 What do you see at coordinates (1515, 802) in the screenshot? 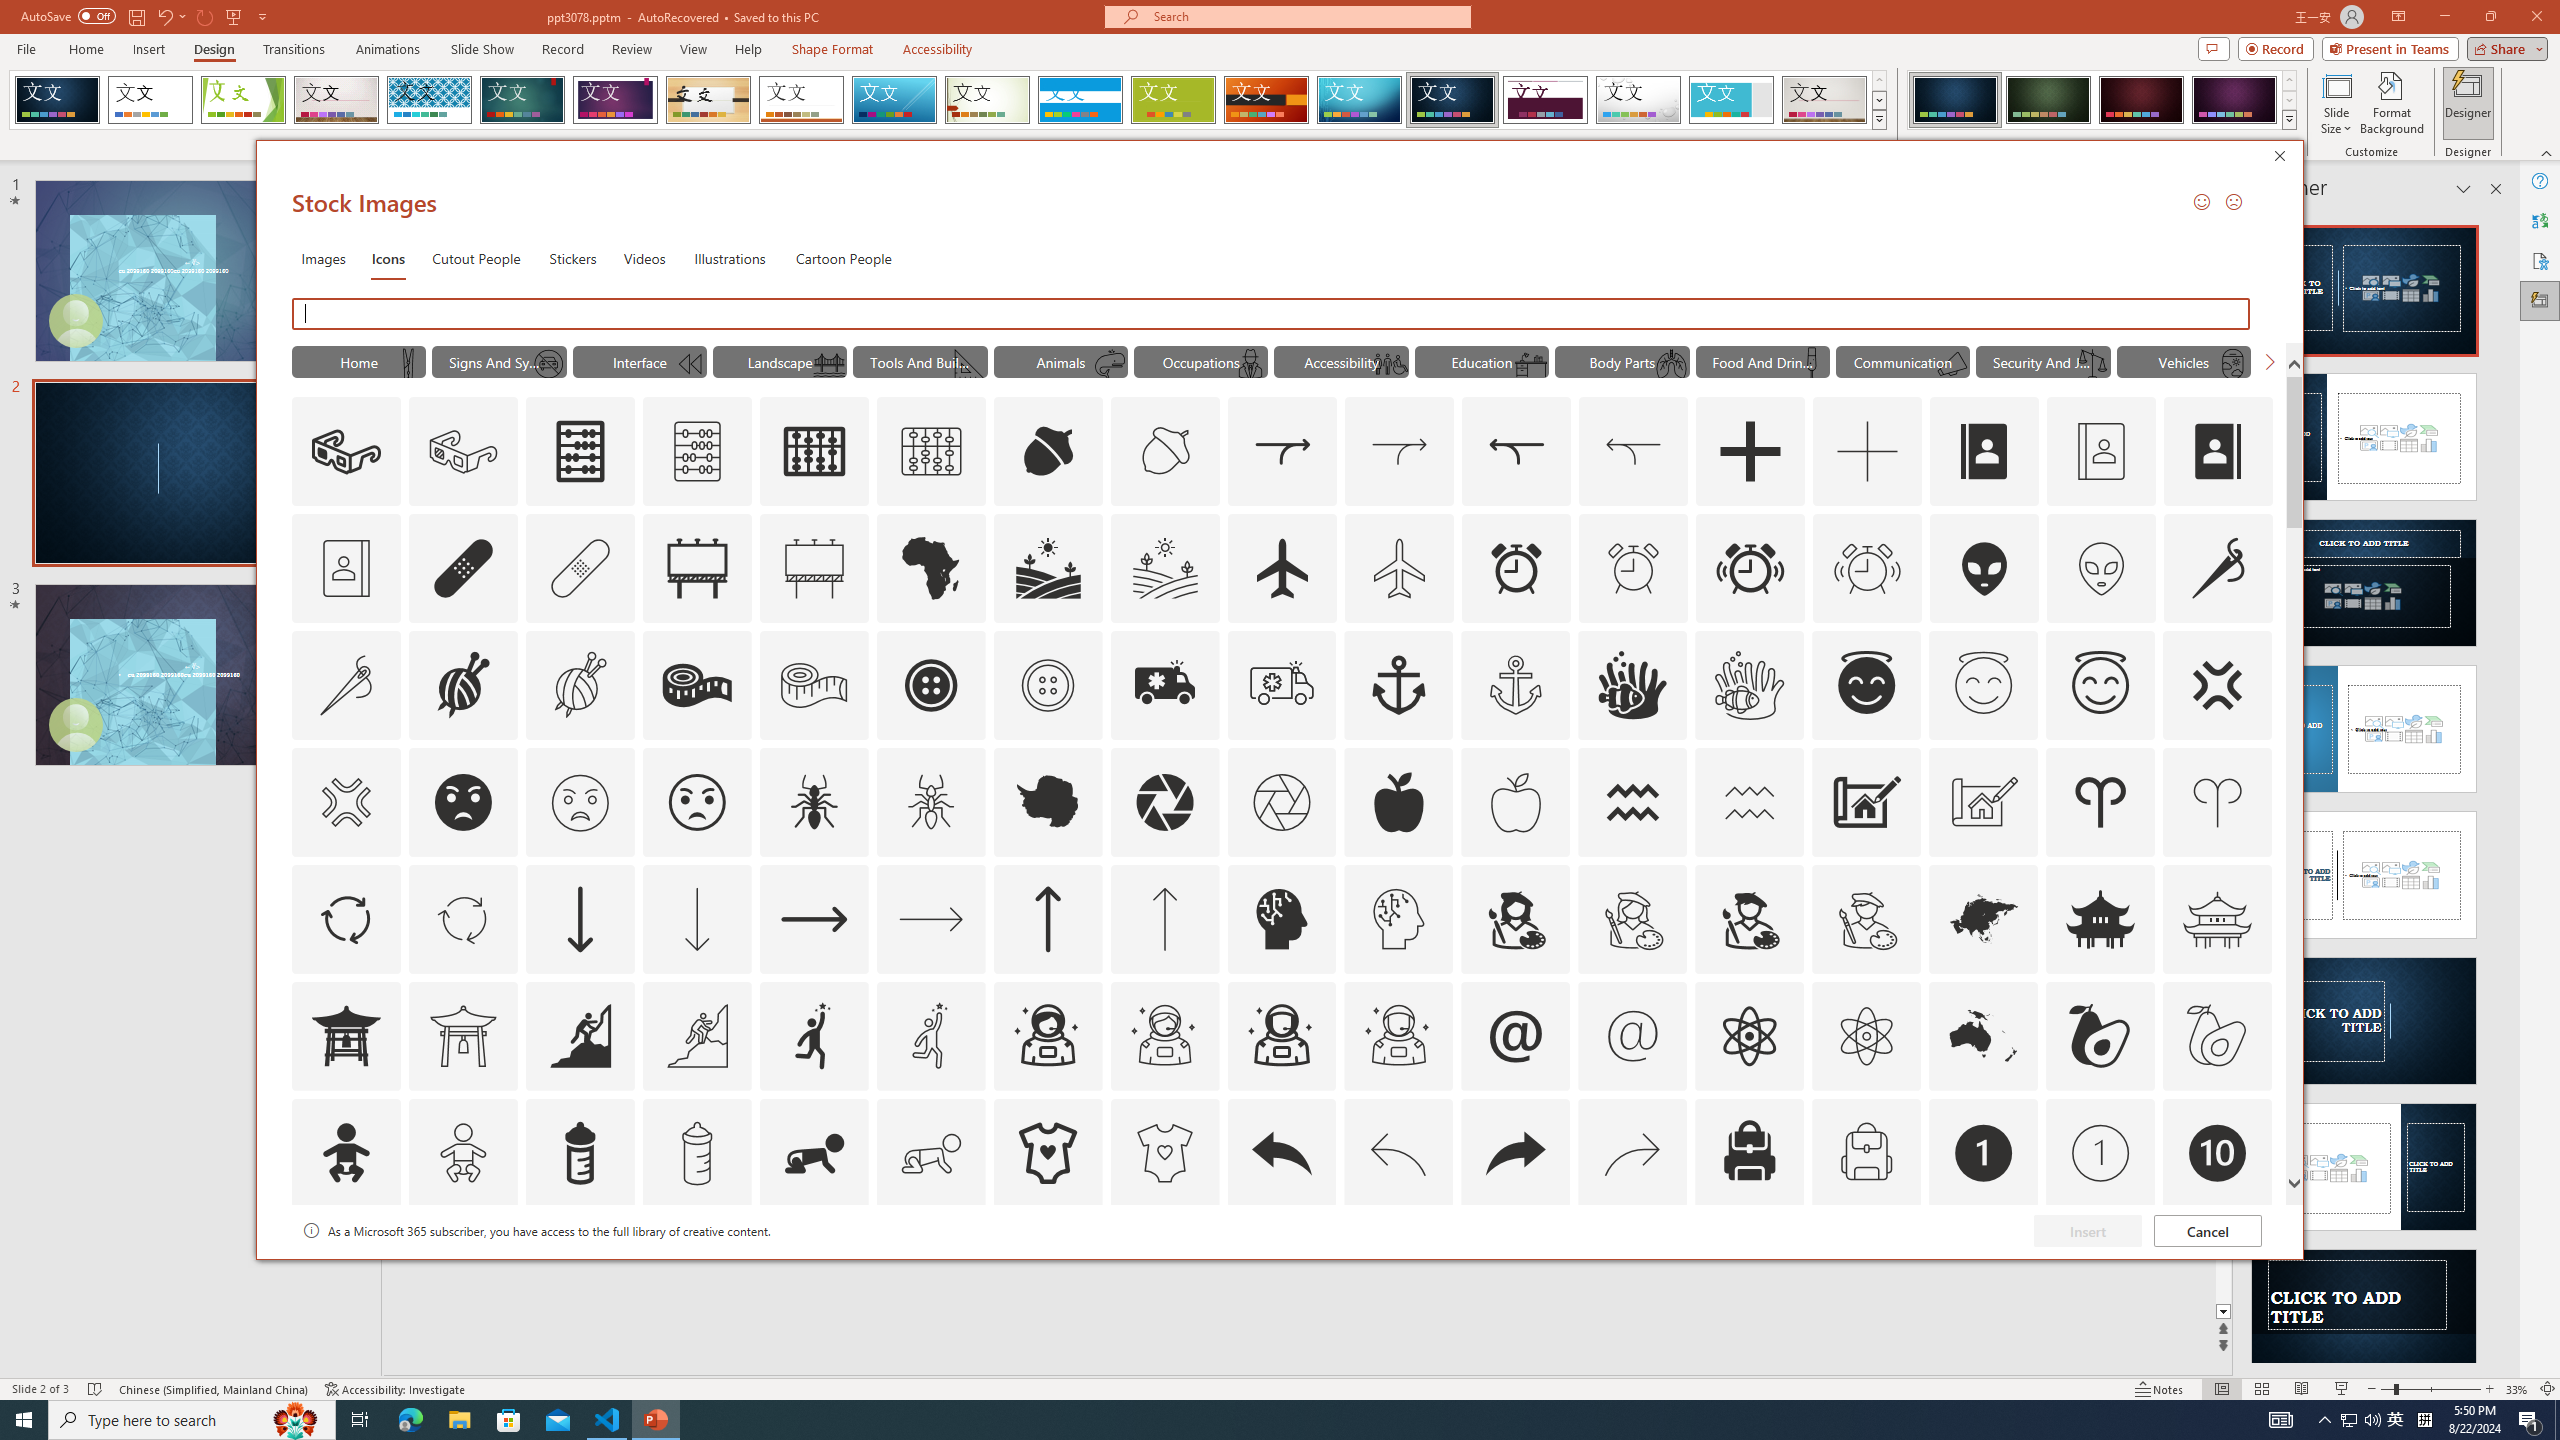
I see `AutomationID: Icons_Apple_M` at bounding box center [1515, 802].